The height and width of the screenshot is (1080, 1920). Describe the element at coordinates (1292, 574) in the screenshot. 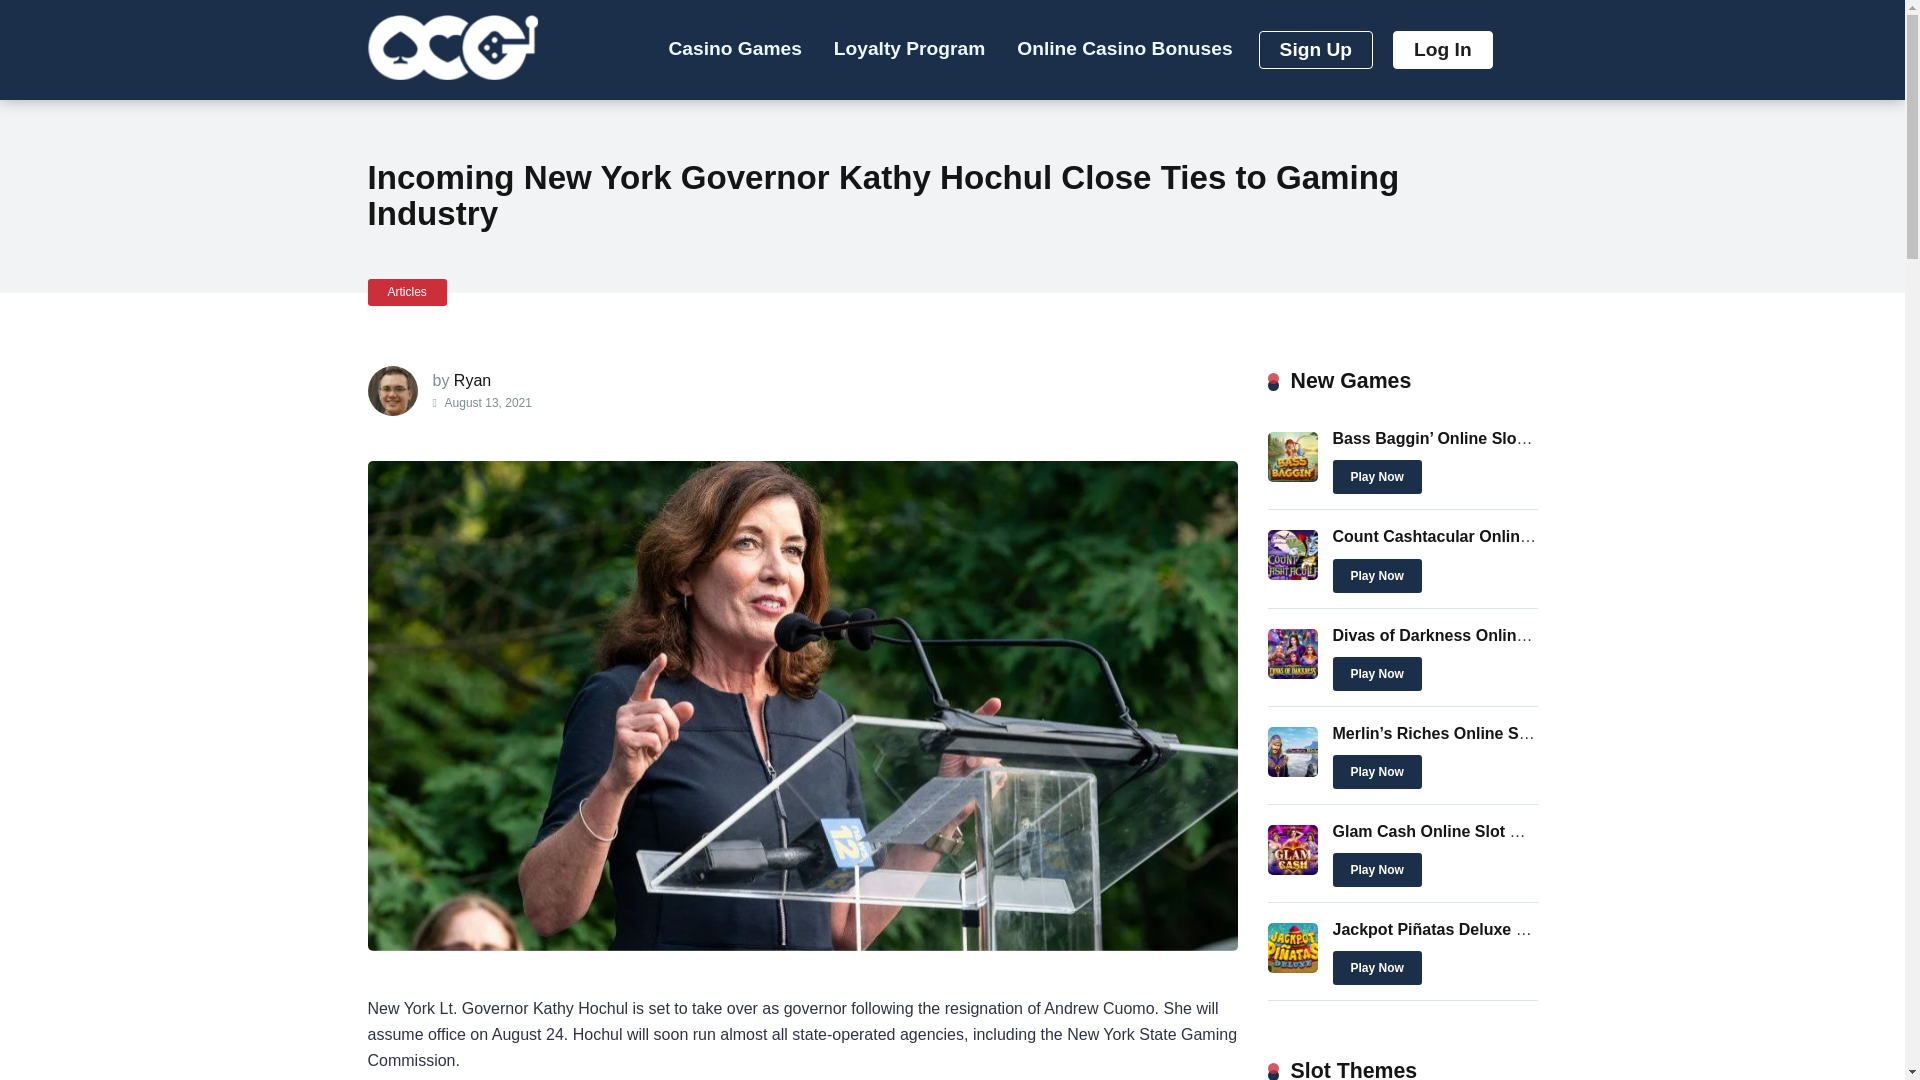

I see `Count Cashtacular Online Slot Game Review` at that location.